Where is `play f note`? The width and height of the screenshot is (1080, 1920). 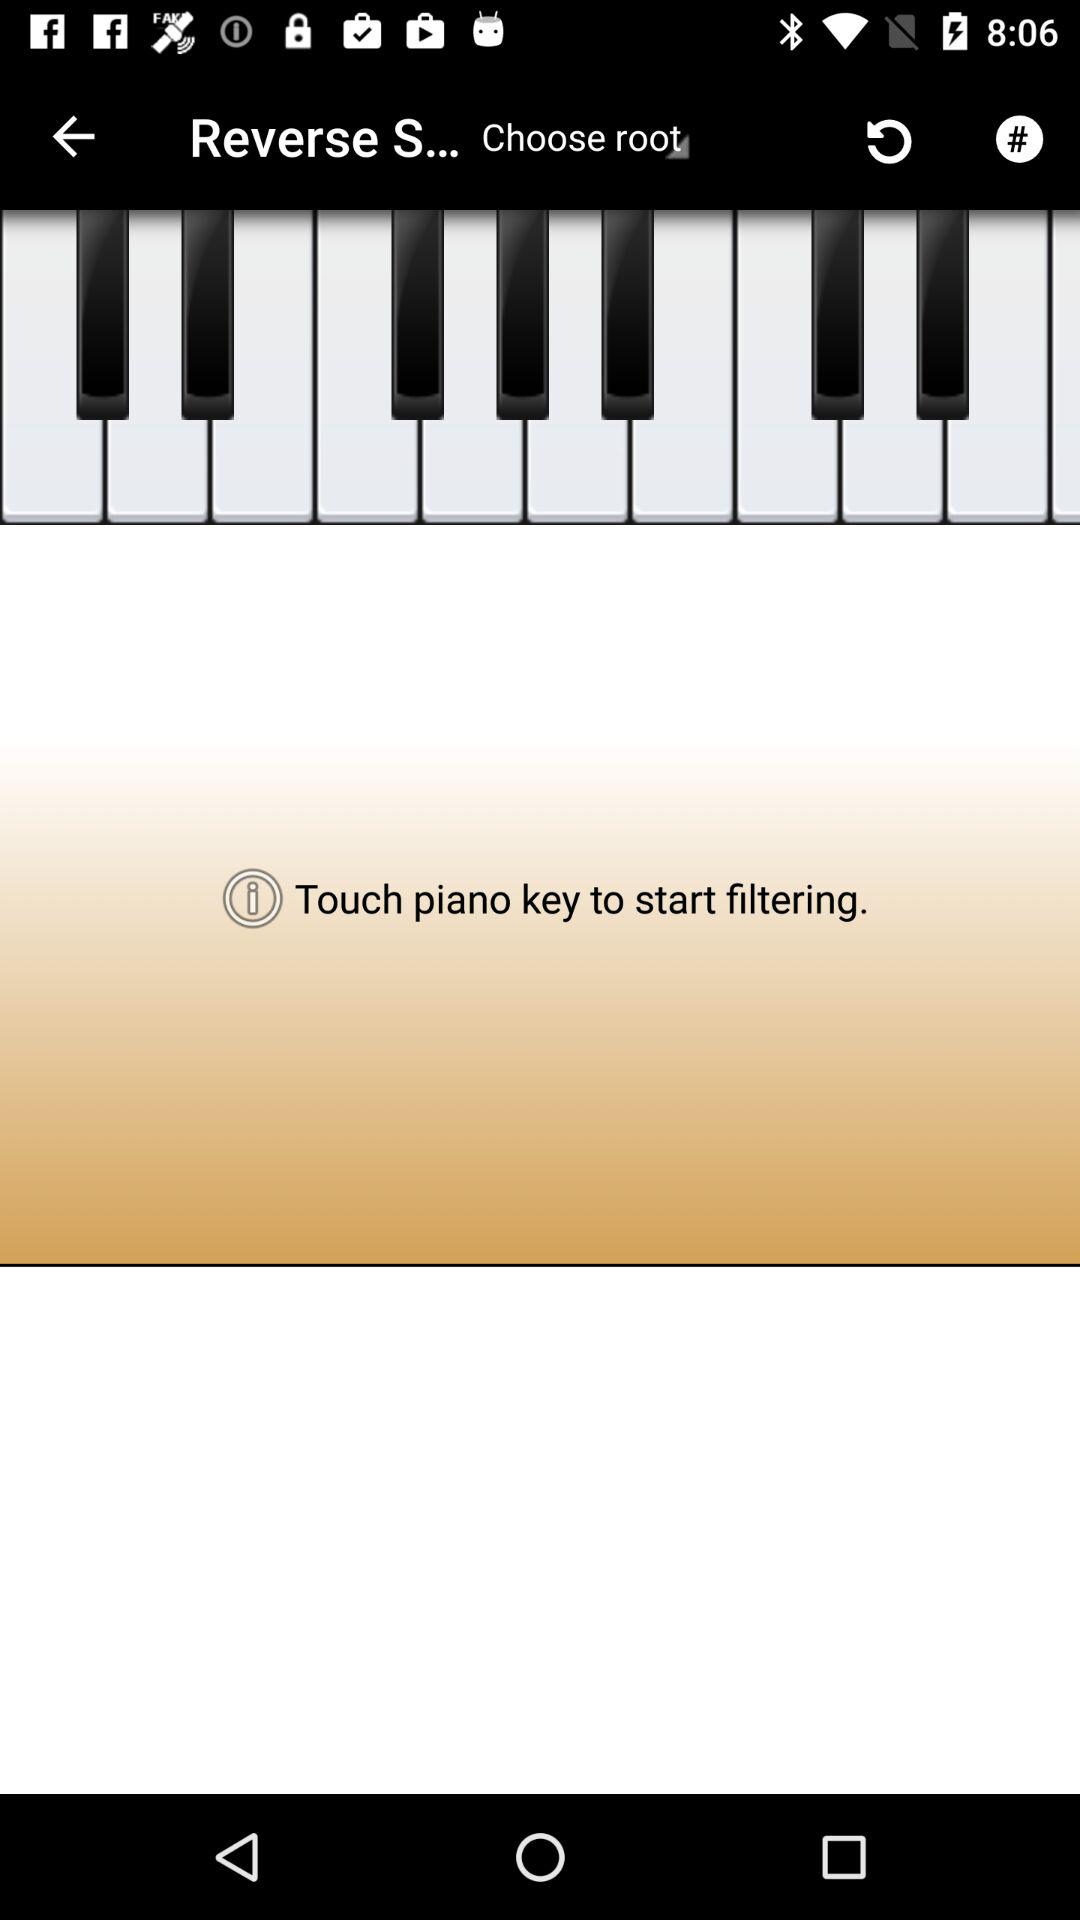
play f note is located at coordinates (368, 368).